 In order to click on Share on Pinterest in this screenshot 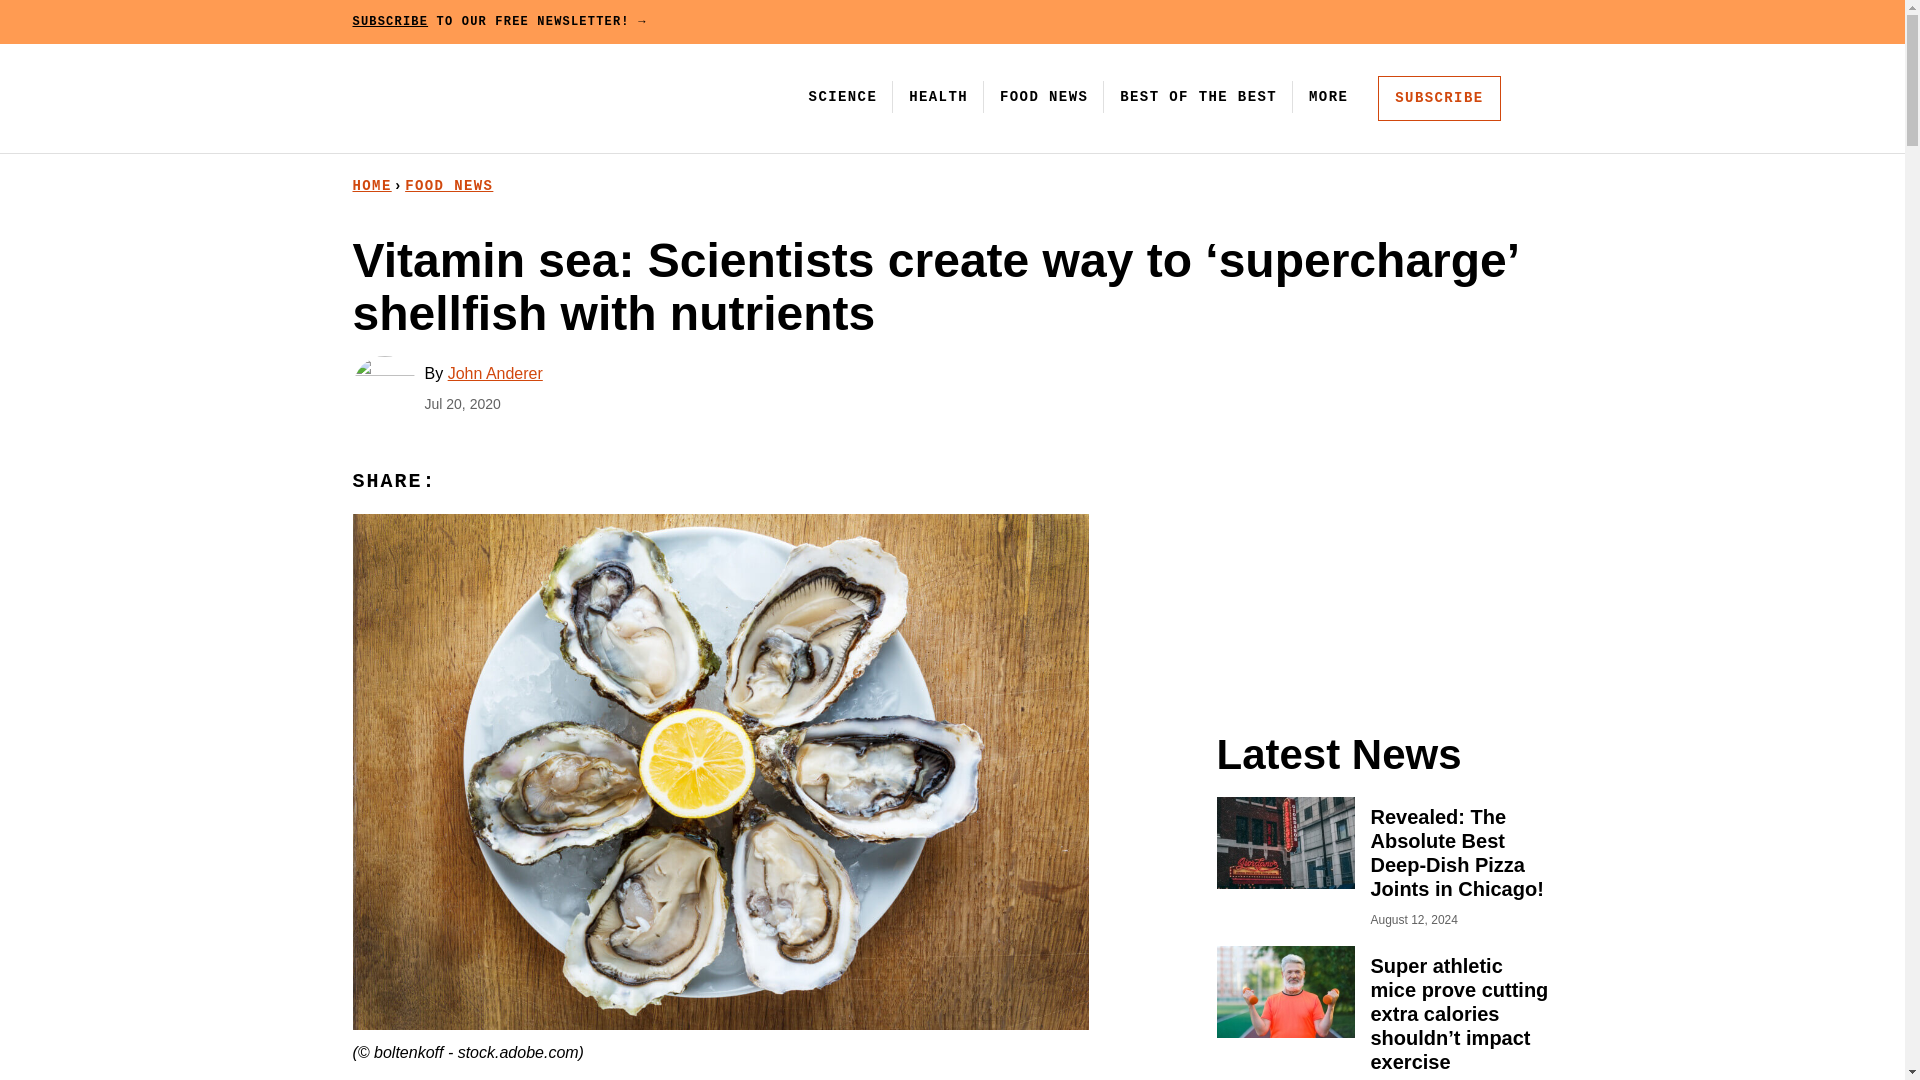, I will do `click(459, 482)`.